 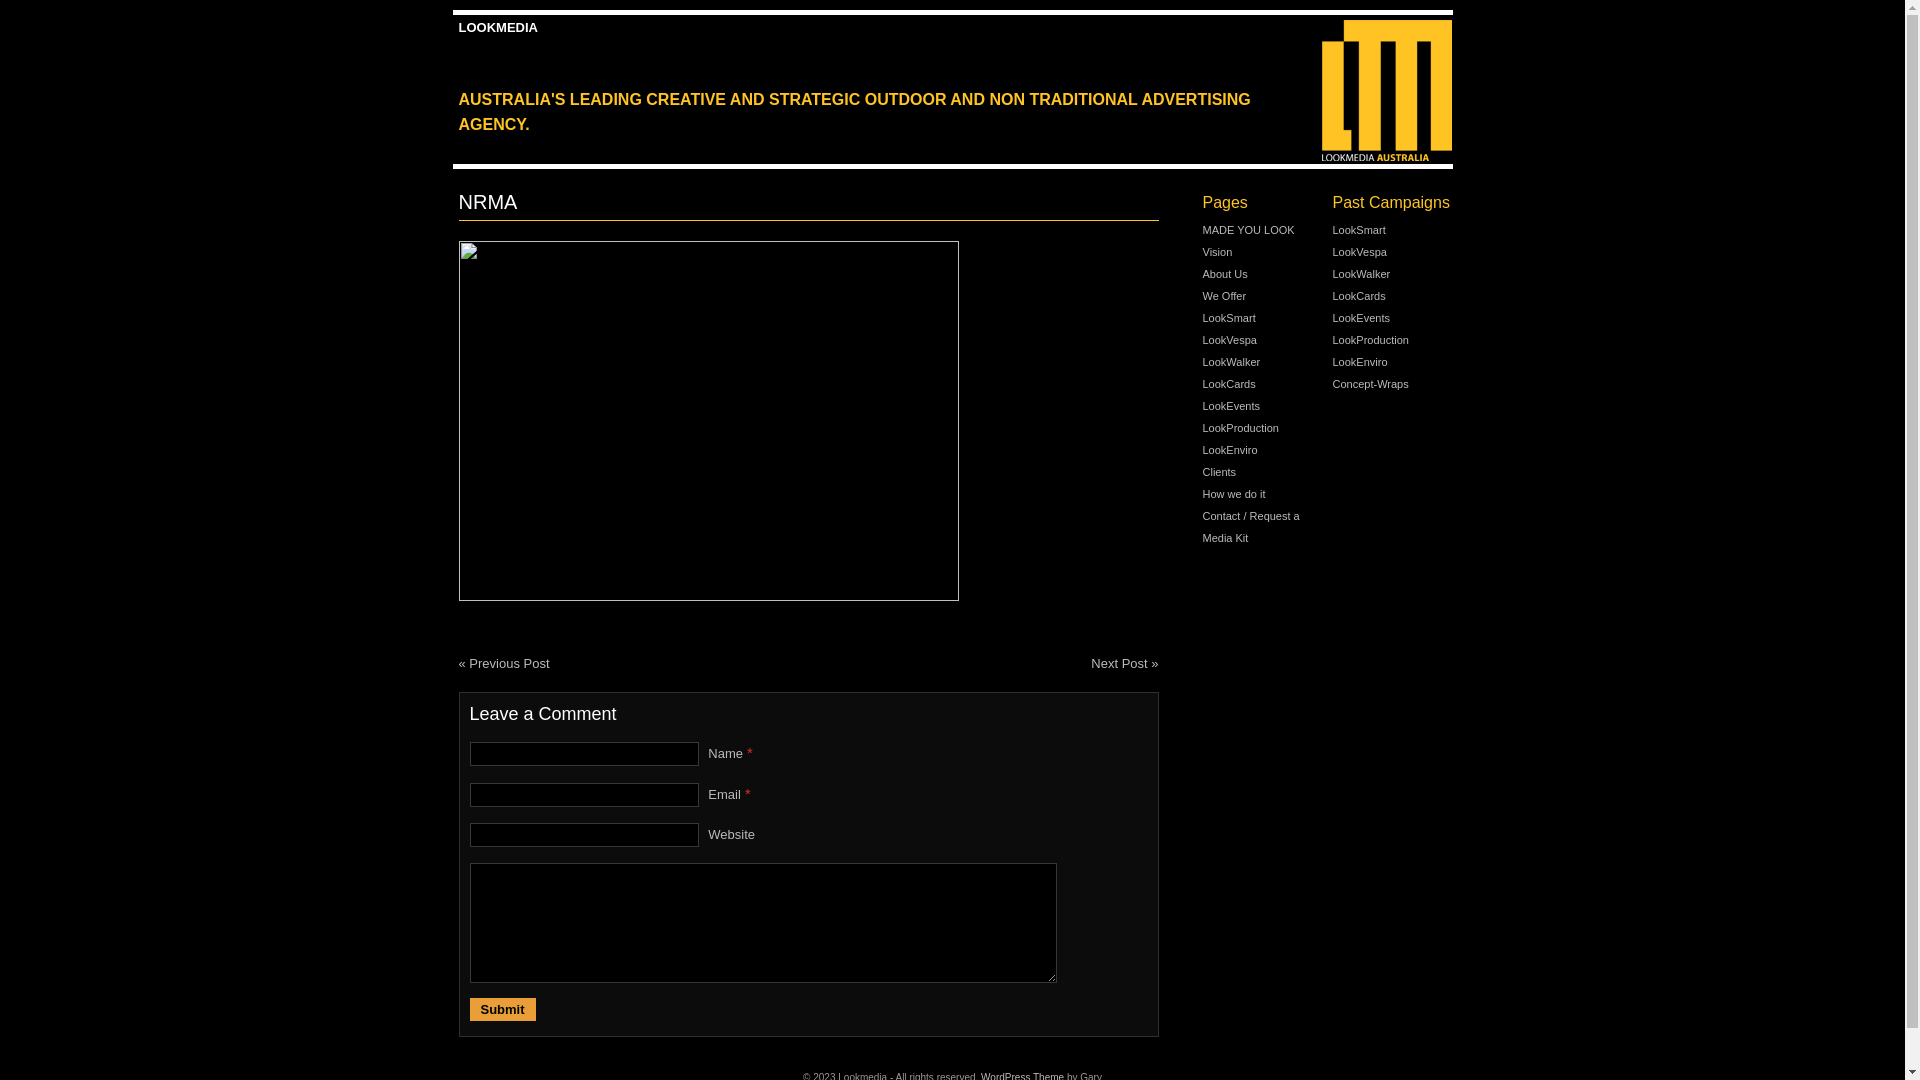 I want to click on LookVespa, so click(x=1229, y=340).